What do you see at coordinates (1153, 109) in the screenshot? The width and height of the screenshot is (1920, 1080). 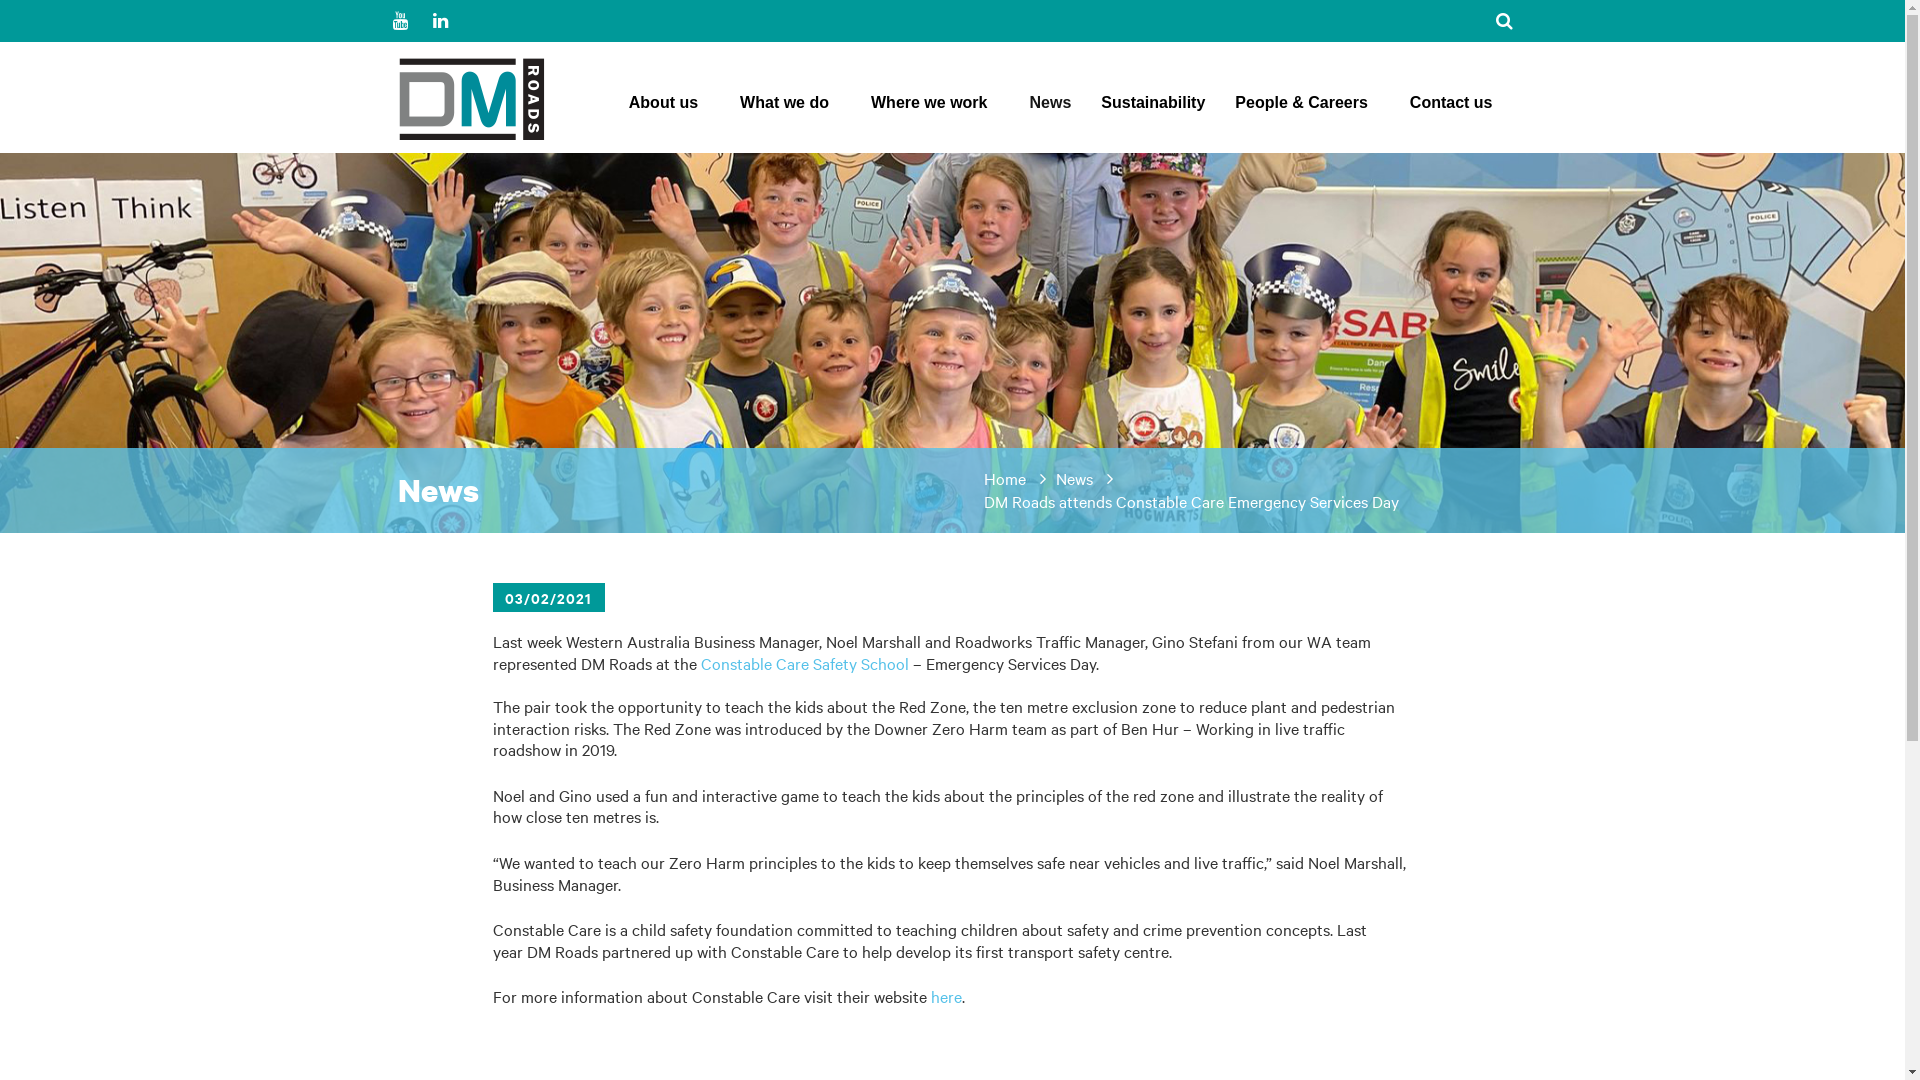 I see `Sustainability` at bounding box center [1153, 109].